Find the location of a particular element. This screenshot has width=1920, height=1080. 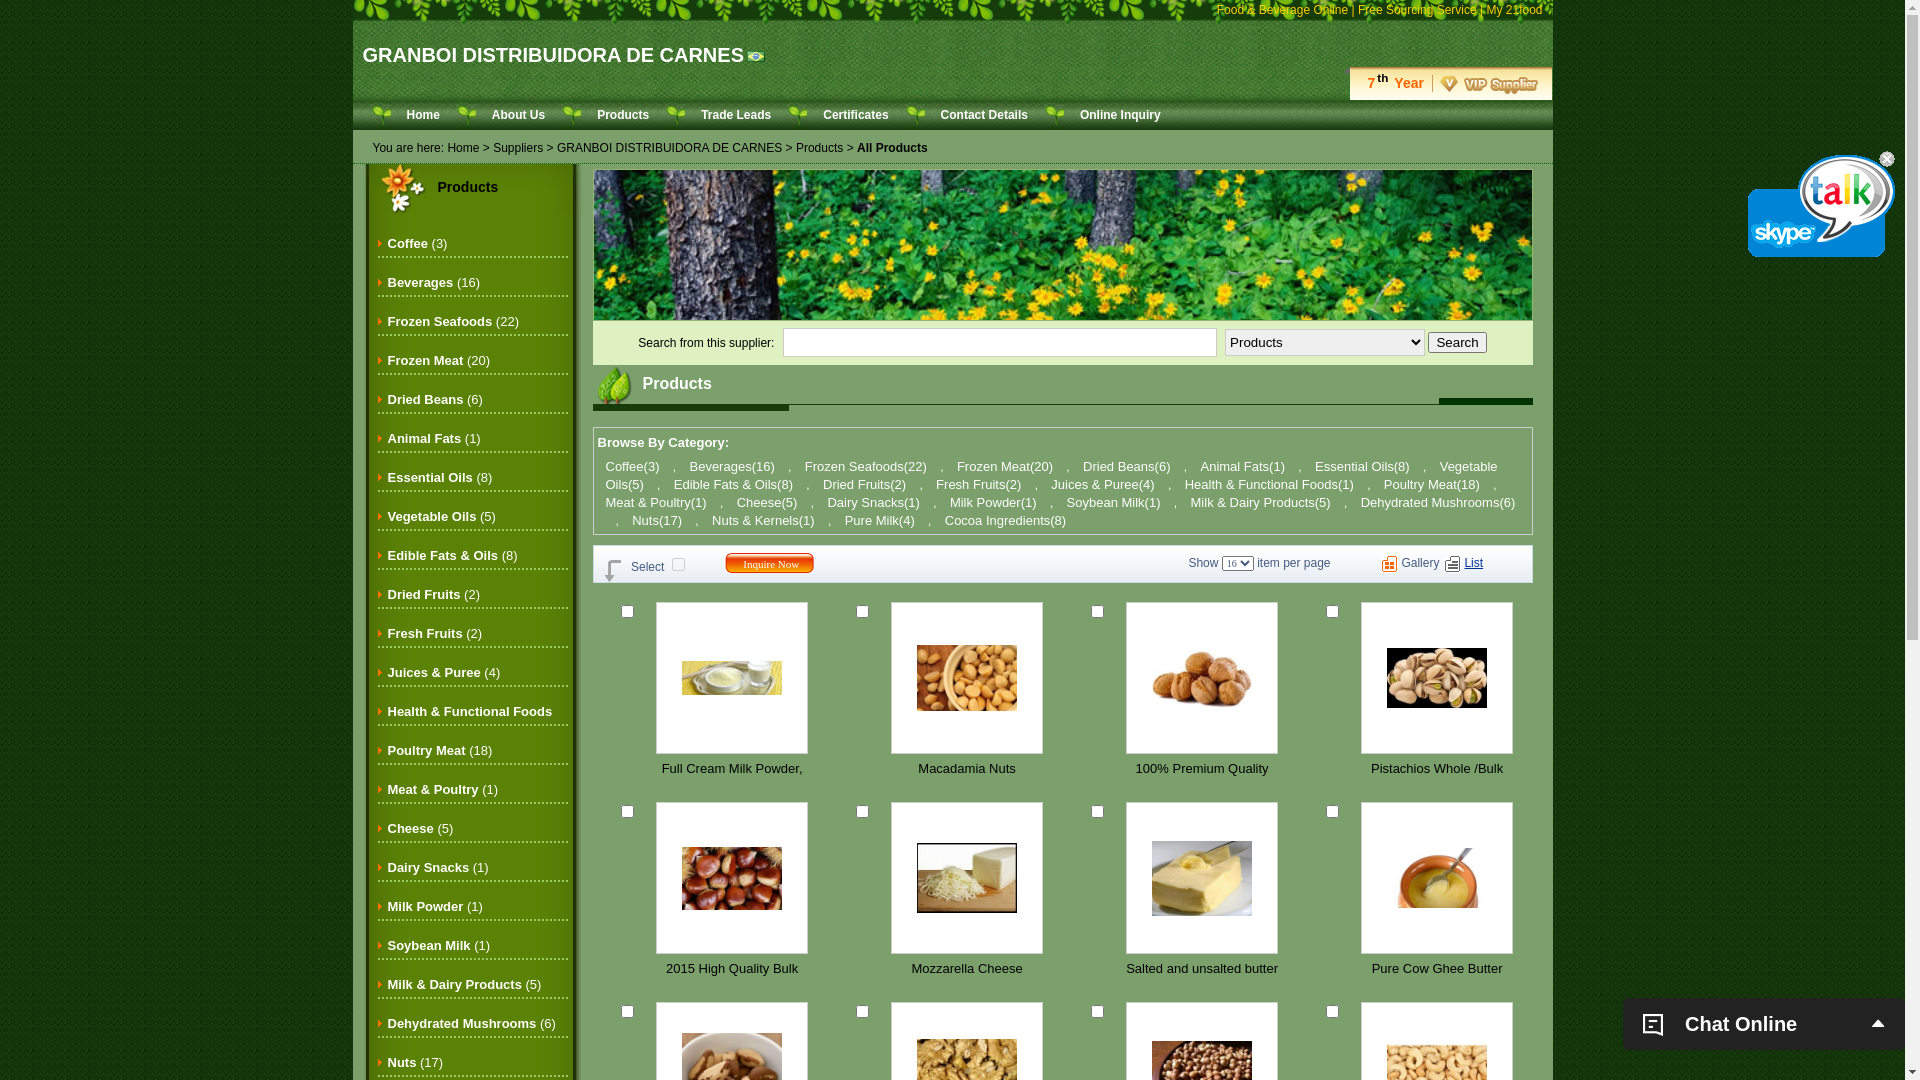

Fresh Fruits (2) is located at coordinates (436, 634).